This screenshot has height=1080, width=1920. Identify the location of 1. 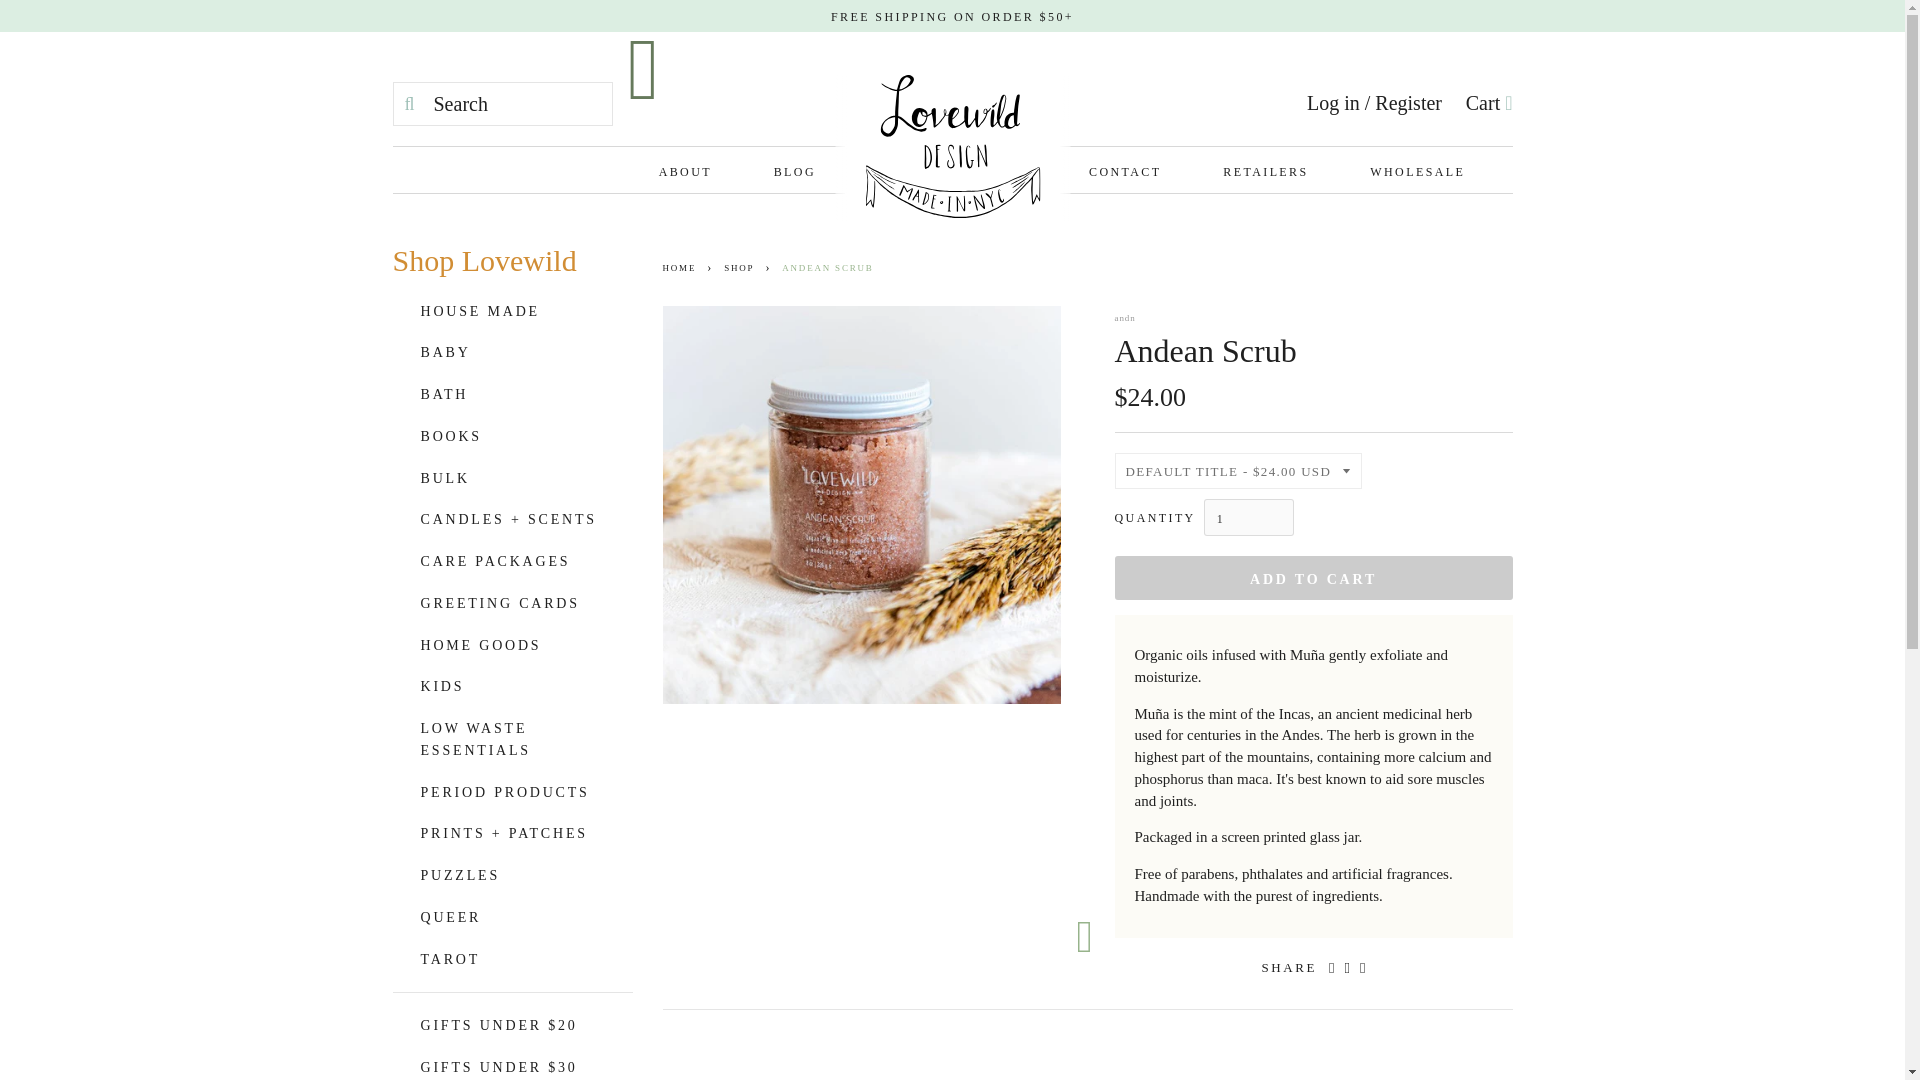
(1248, 516).